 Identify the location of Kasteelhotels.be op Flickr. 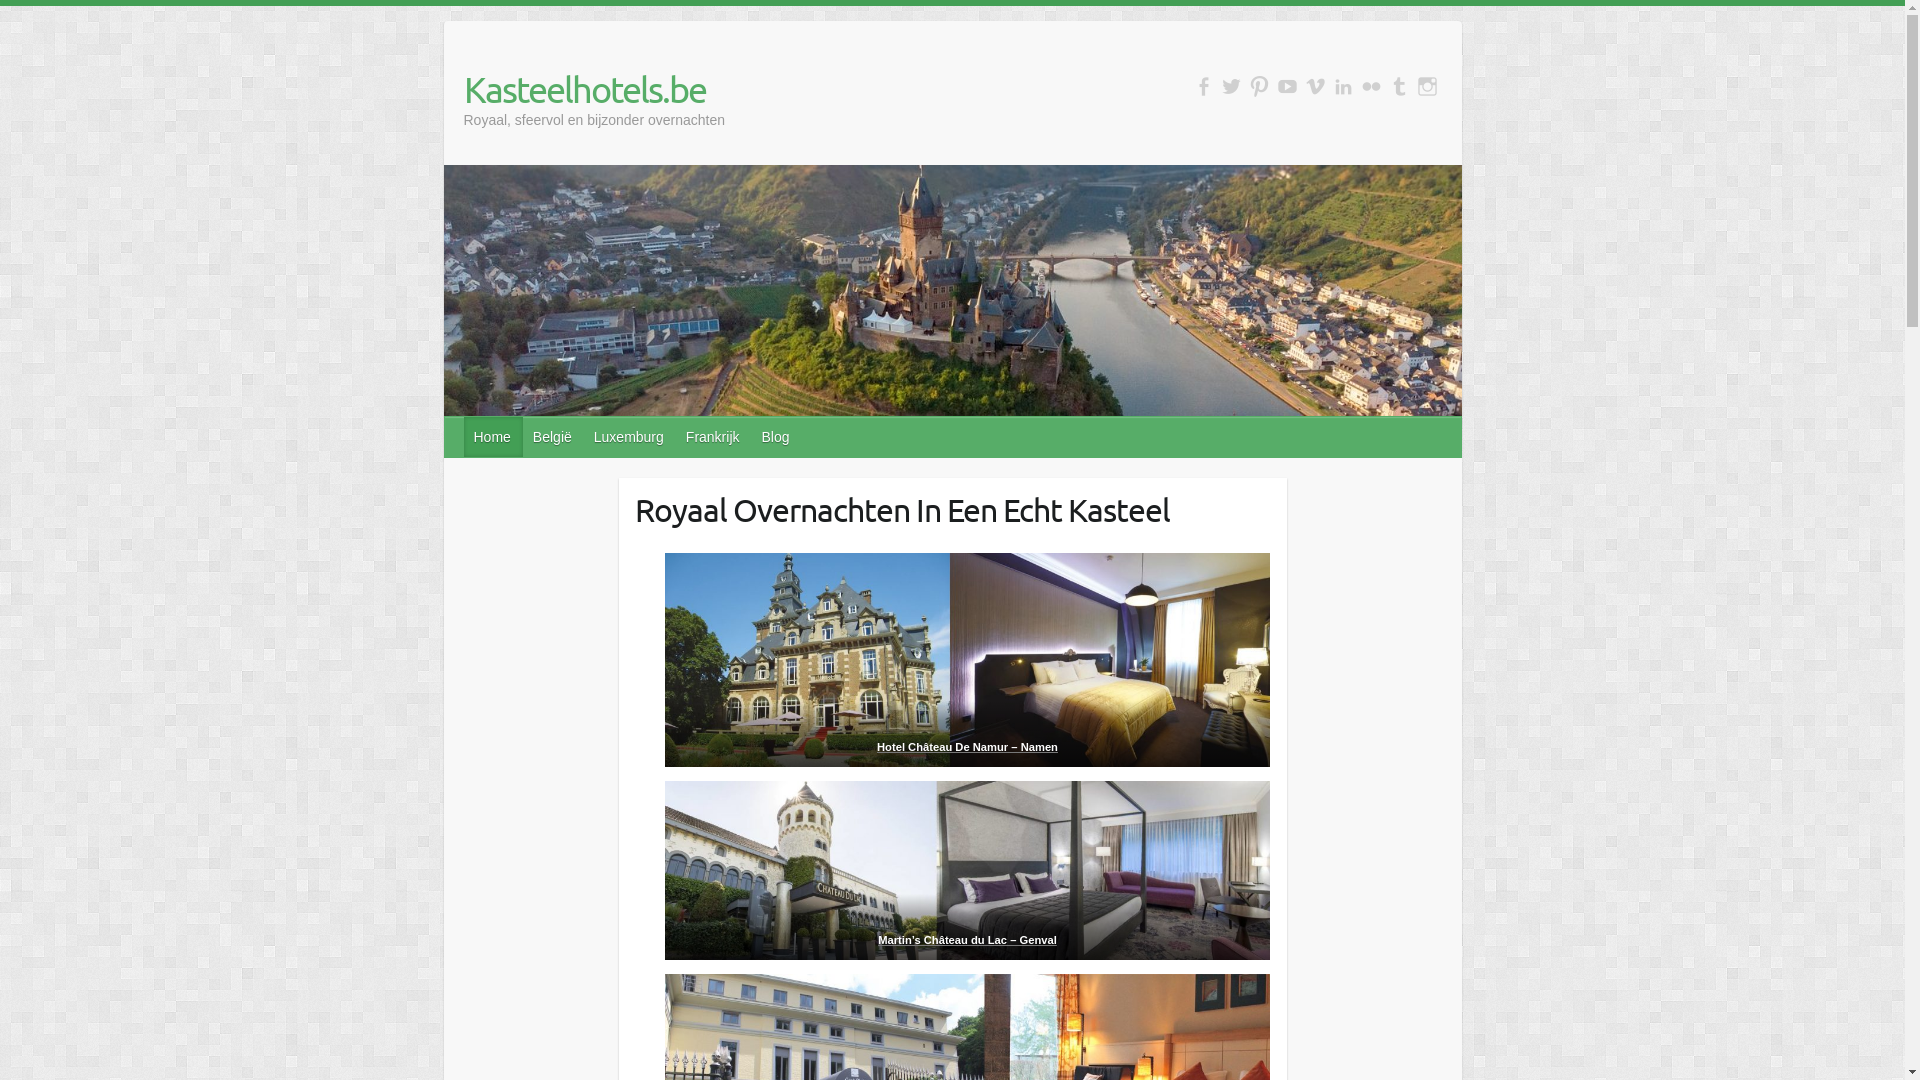
(1372, 86).